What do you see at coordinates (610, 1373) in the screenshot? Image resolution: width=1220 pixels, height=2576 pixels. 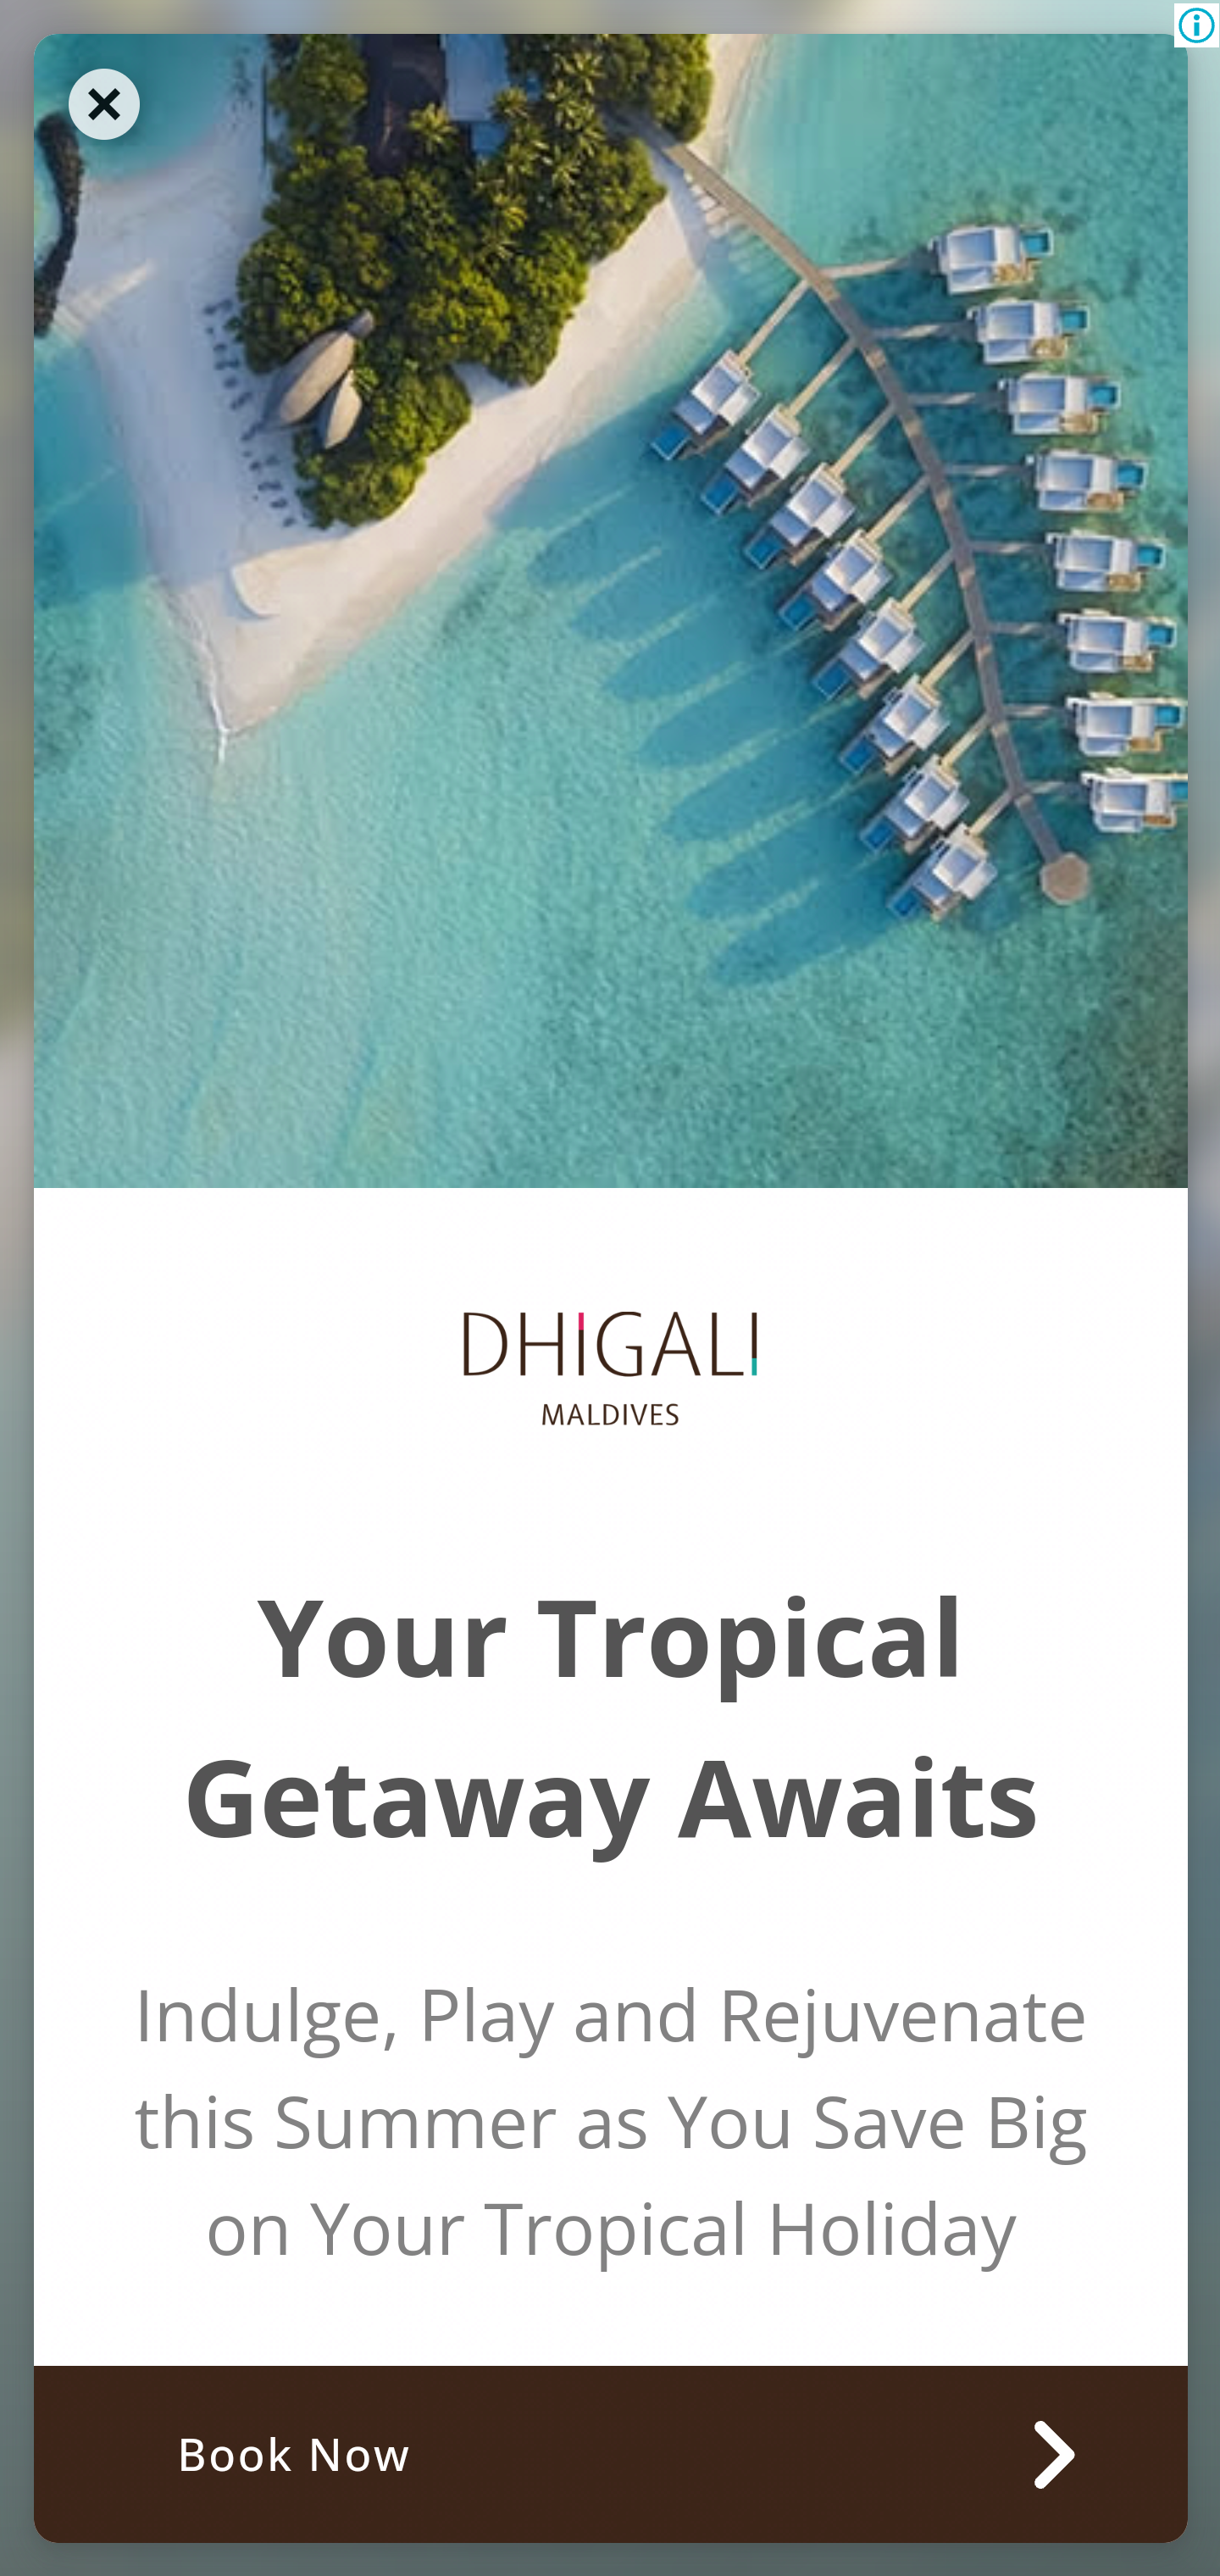 I see `www.dhigali` at bounding box center [610, 1373].